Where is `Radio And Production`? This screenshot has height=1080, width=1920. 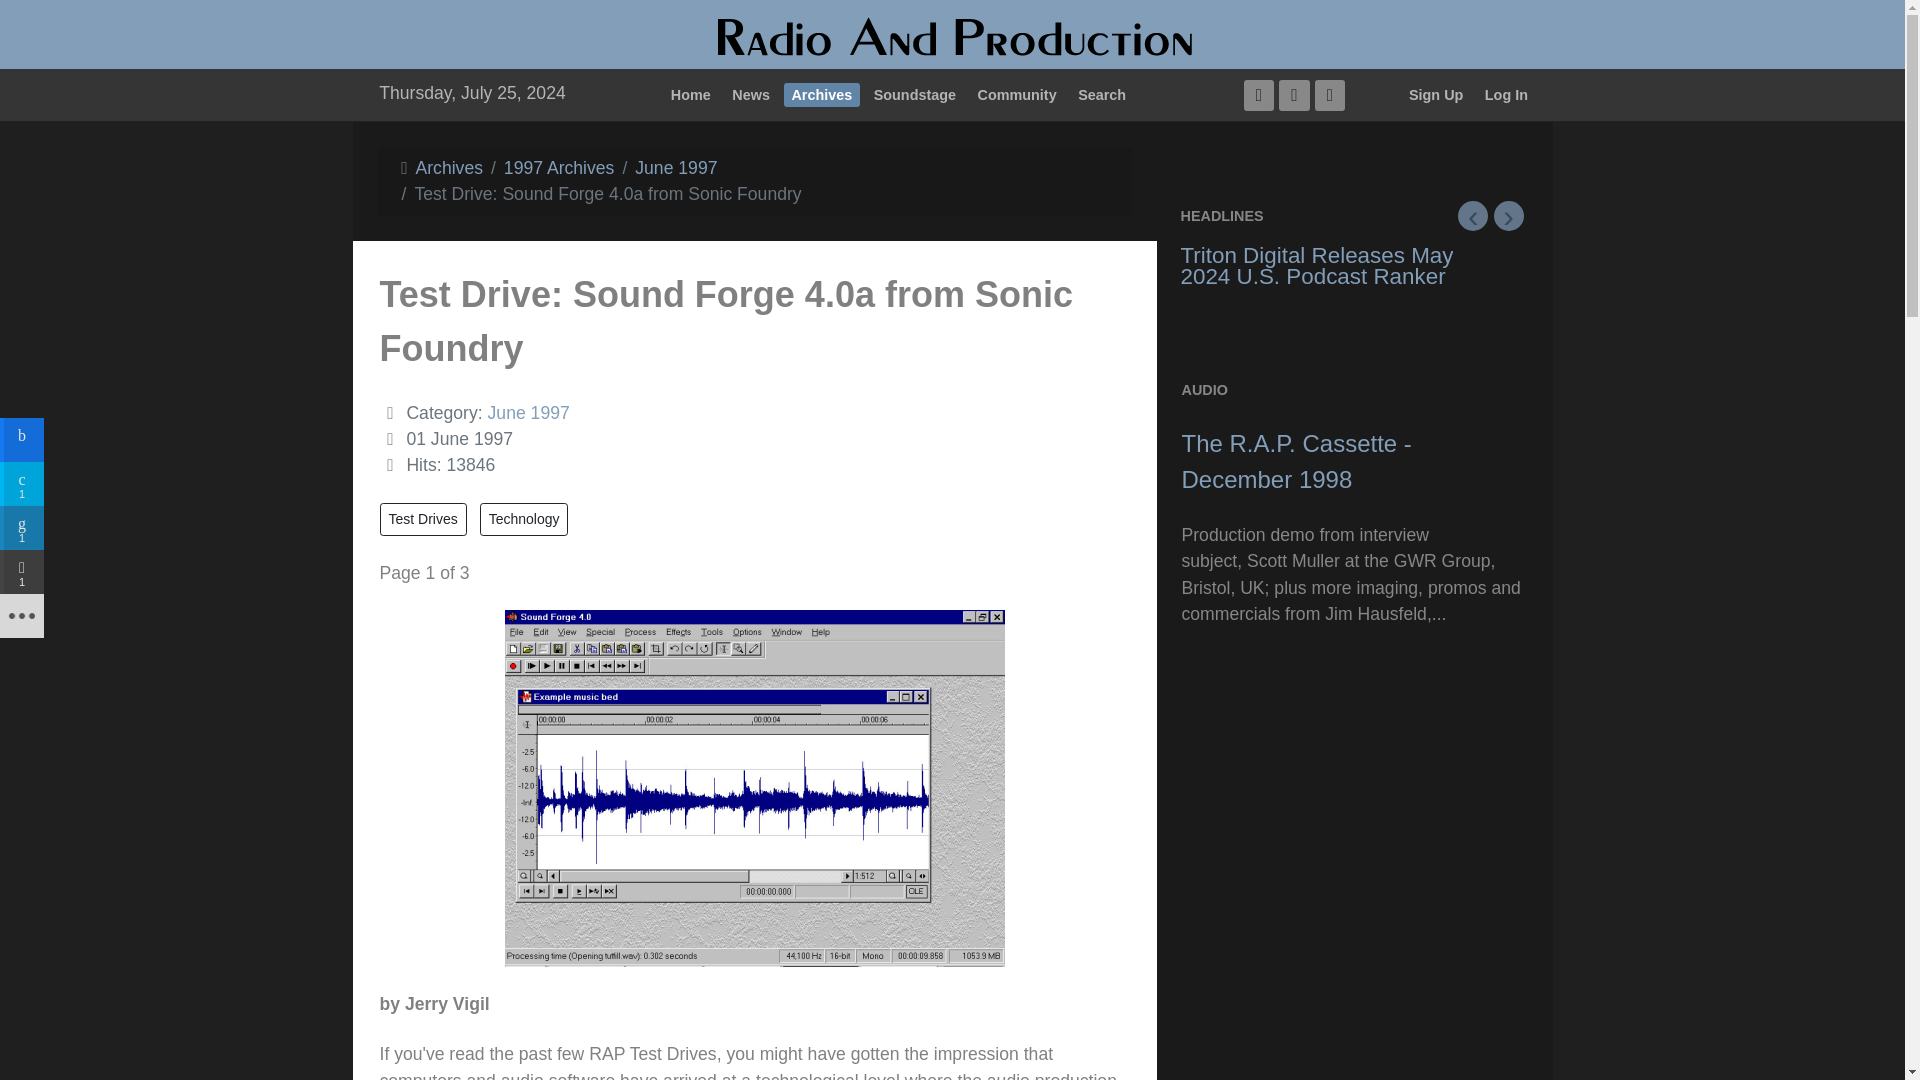
Radio And Production is located at coordinates (952, 38).